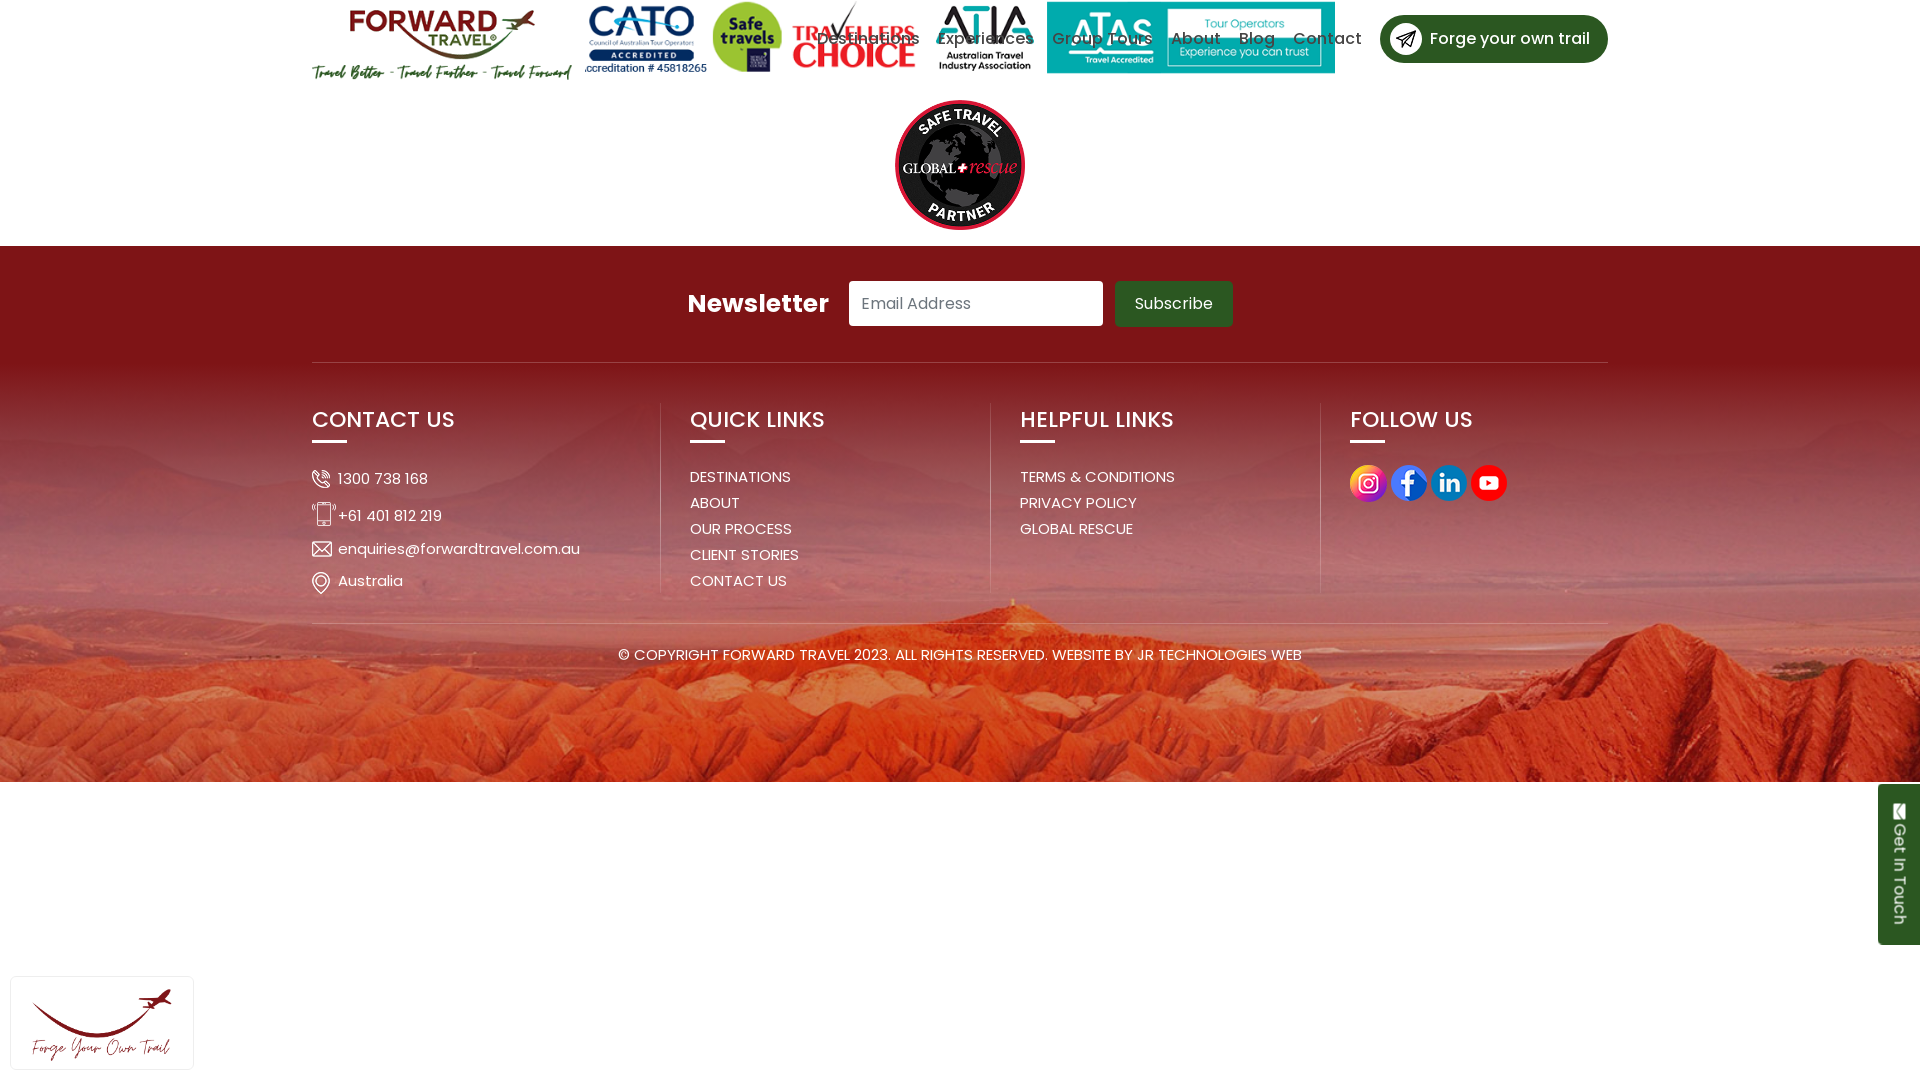  What do you see at coordinates (459, 548) in the screenshot?
I see `enquiries@forwardtravel.com.au` at bounding box center [459, 548].